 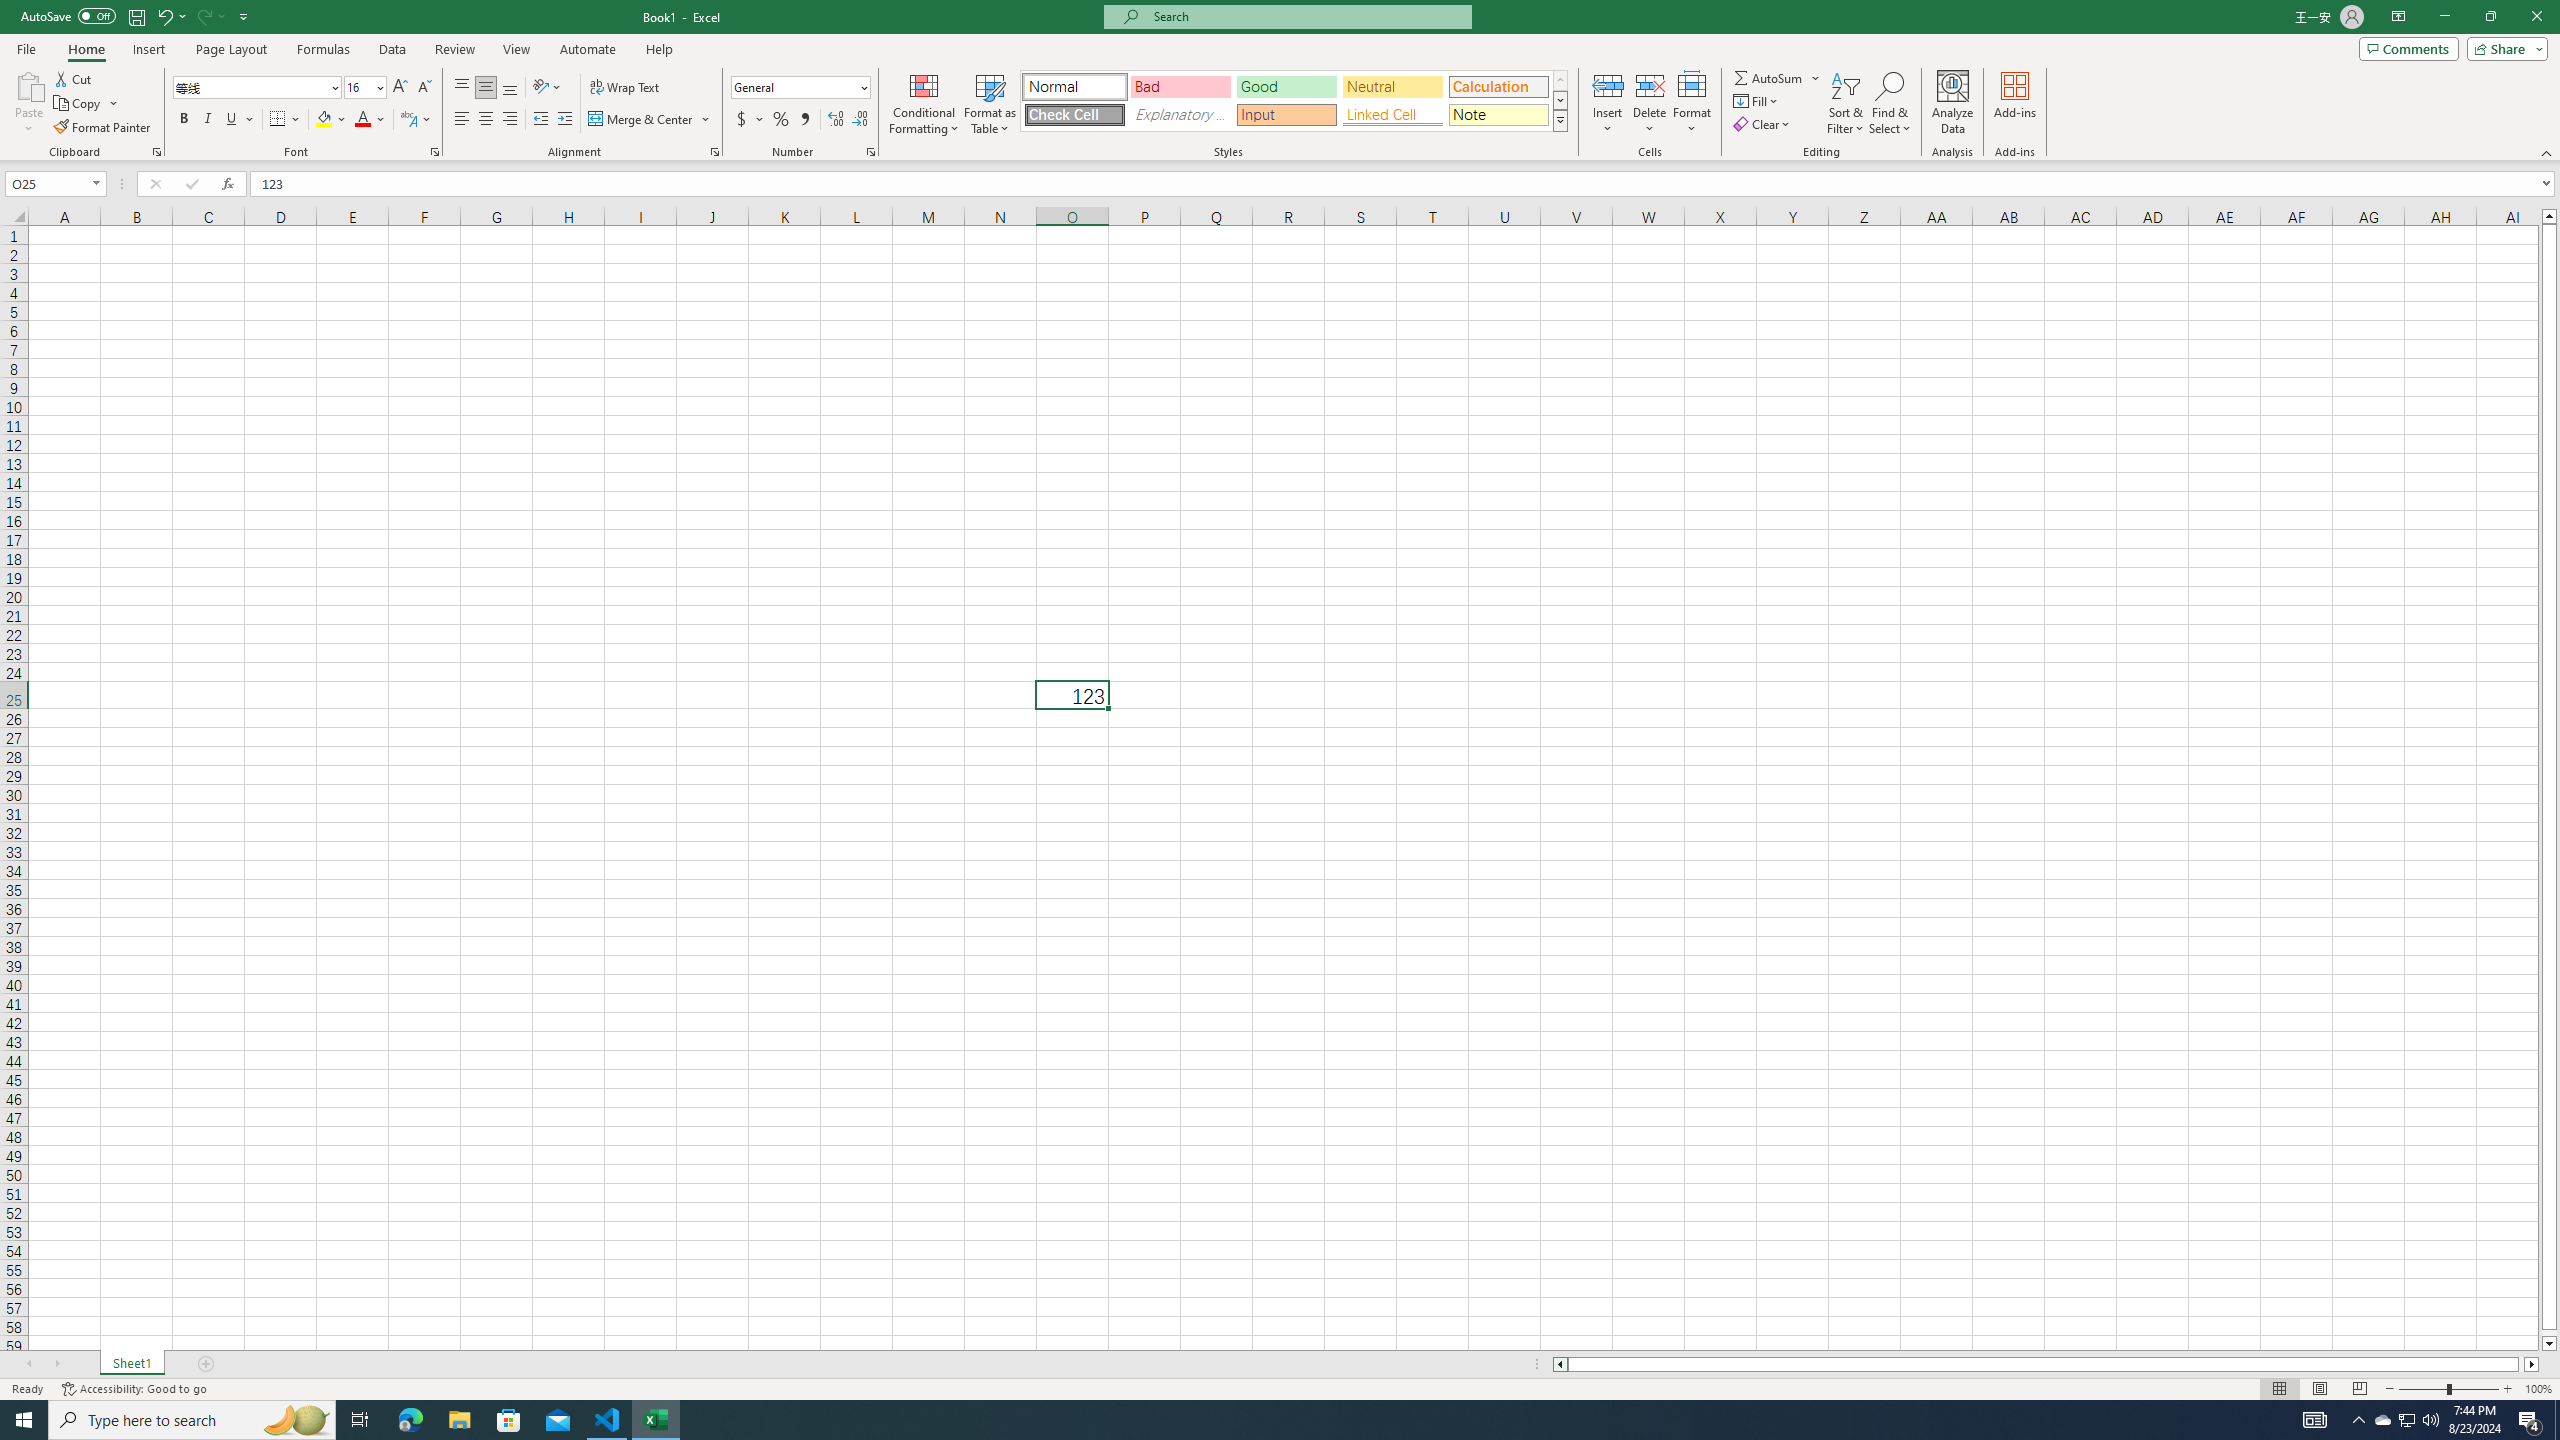 I want to click on Fill, so click(x=1757, y=100).